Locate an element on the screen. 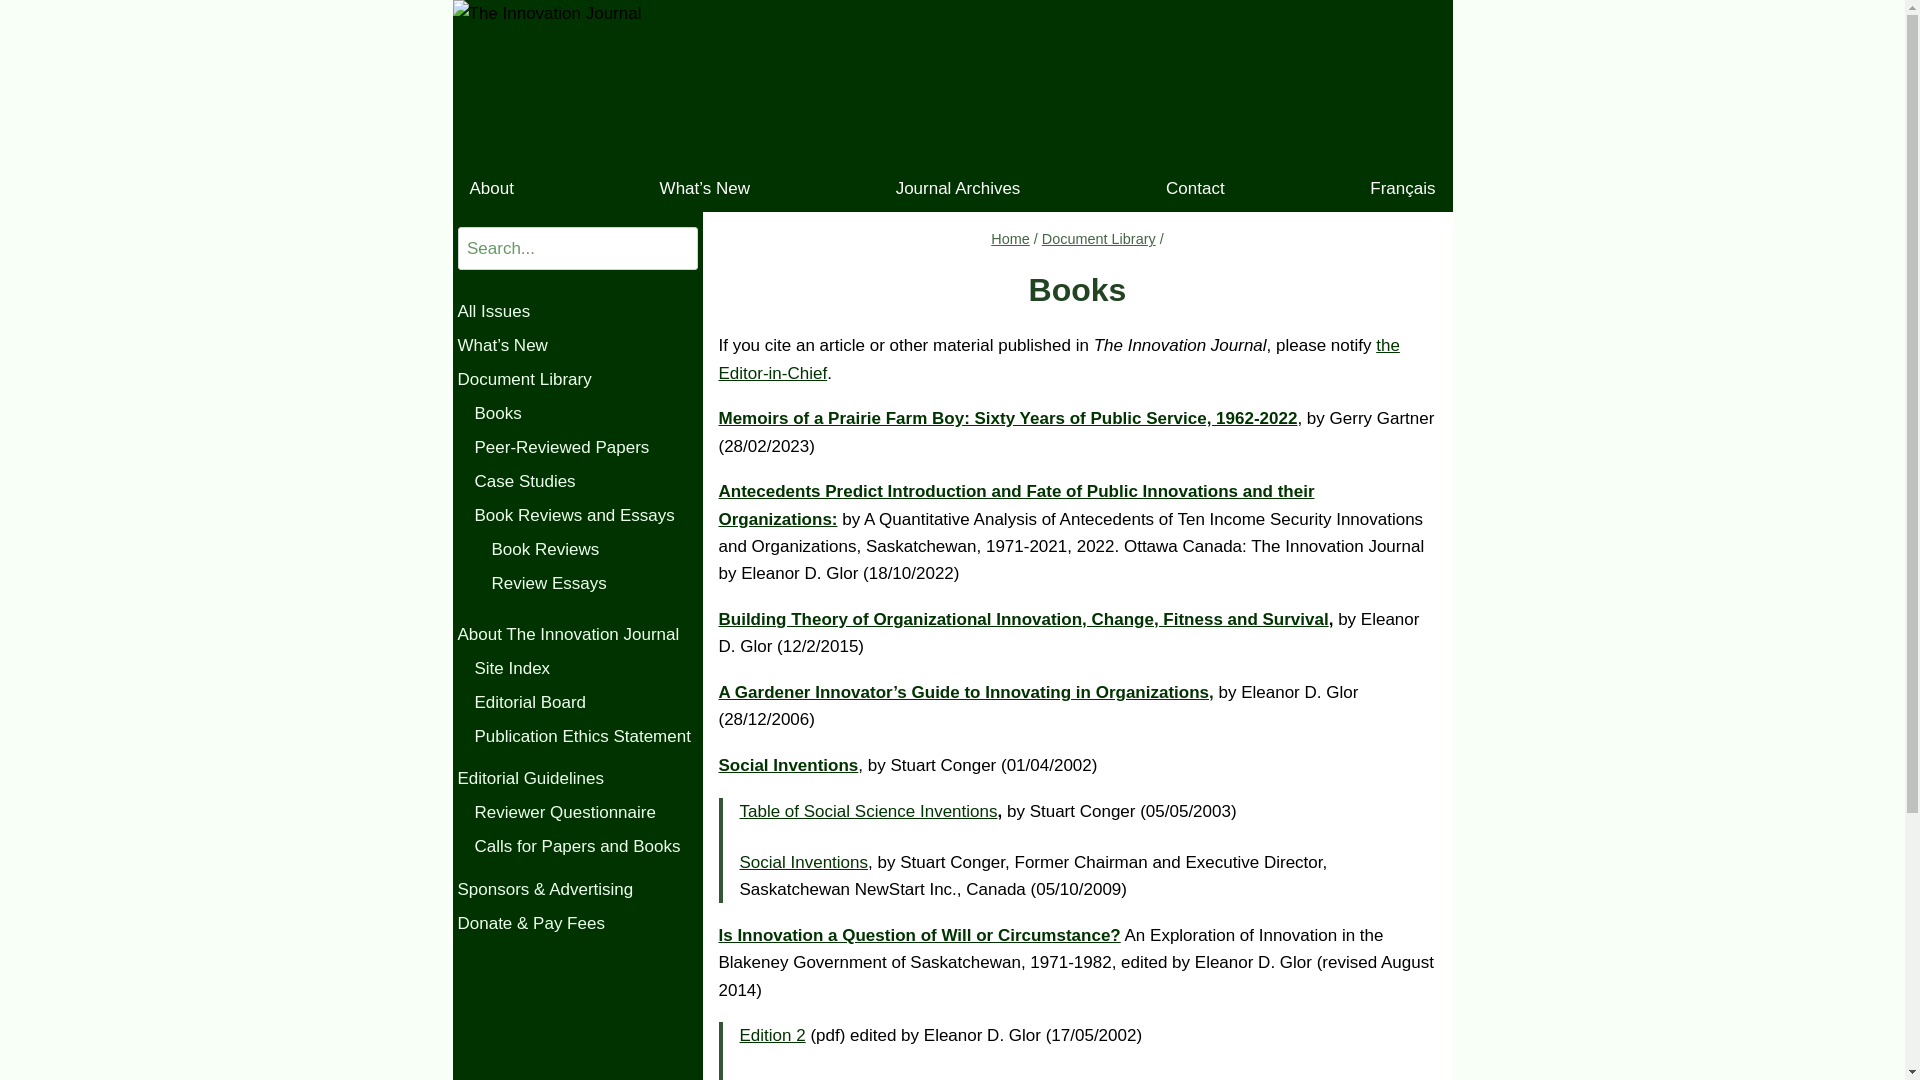 The width and height of the screenshot is (1920, 1080). About The Innovation Journal is located at coordinates (578, 635).